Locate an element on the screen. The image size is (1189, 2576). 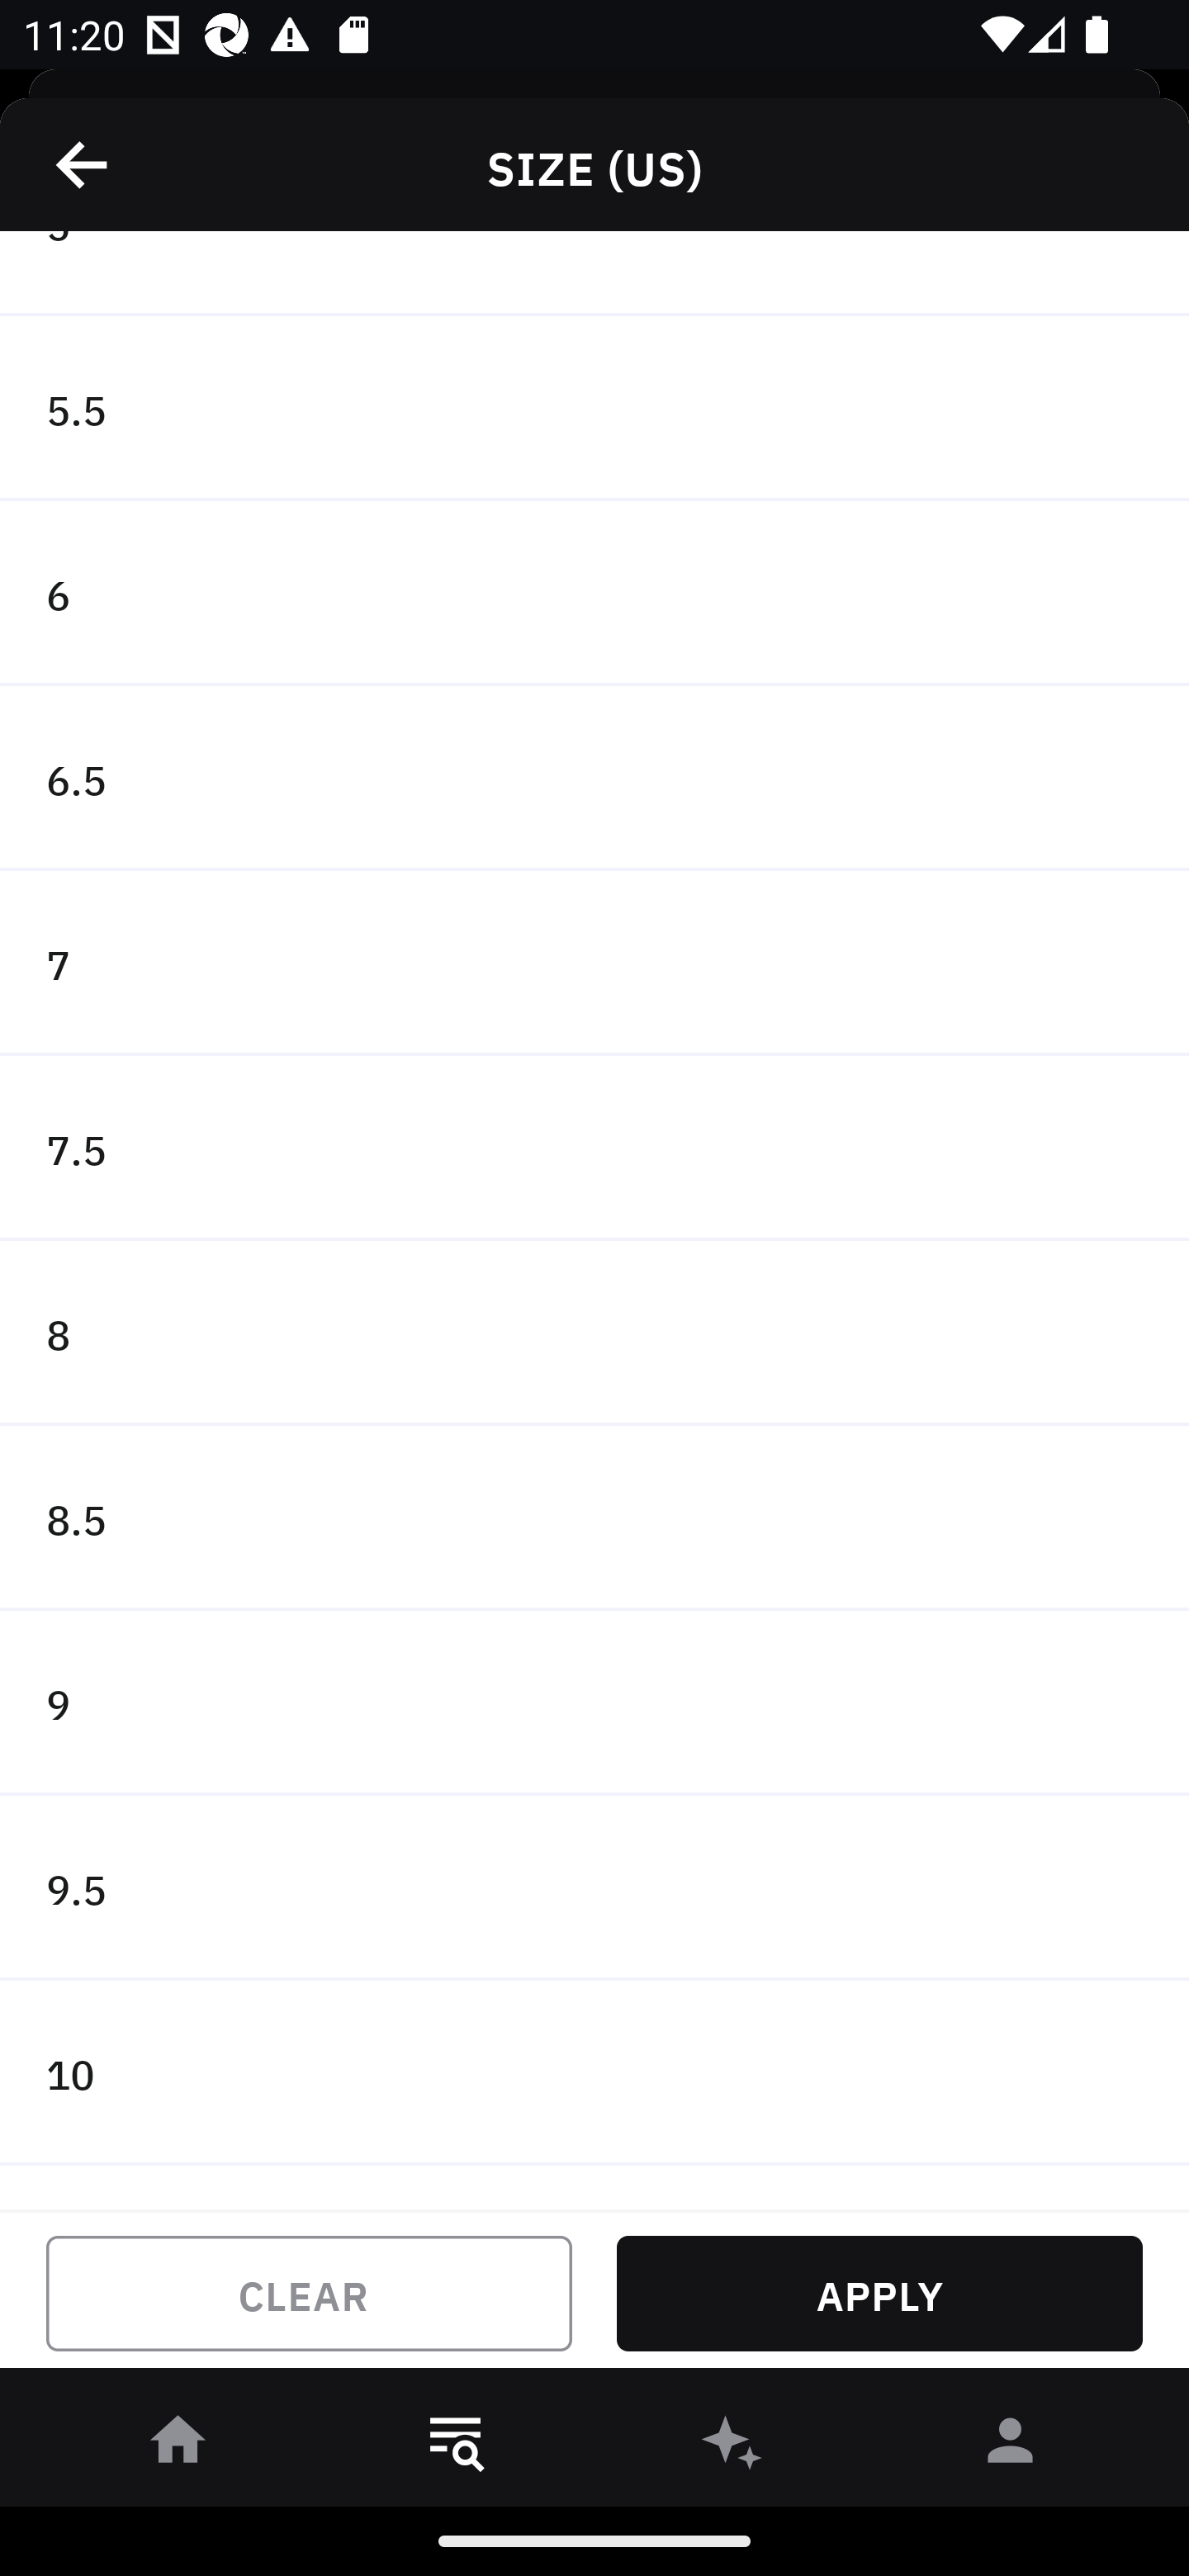
7 is located at coordinates (594, 963).